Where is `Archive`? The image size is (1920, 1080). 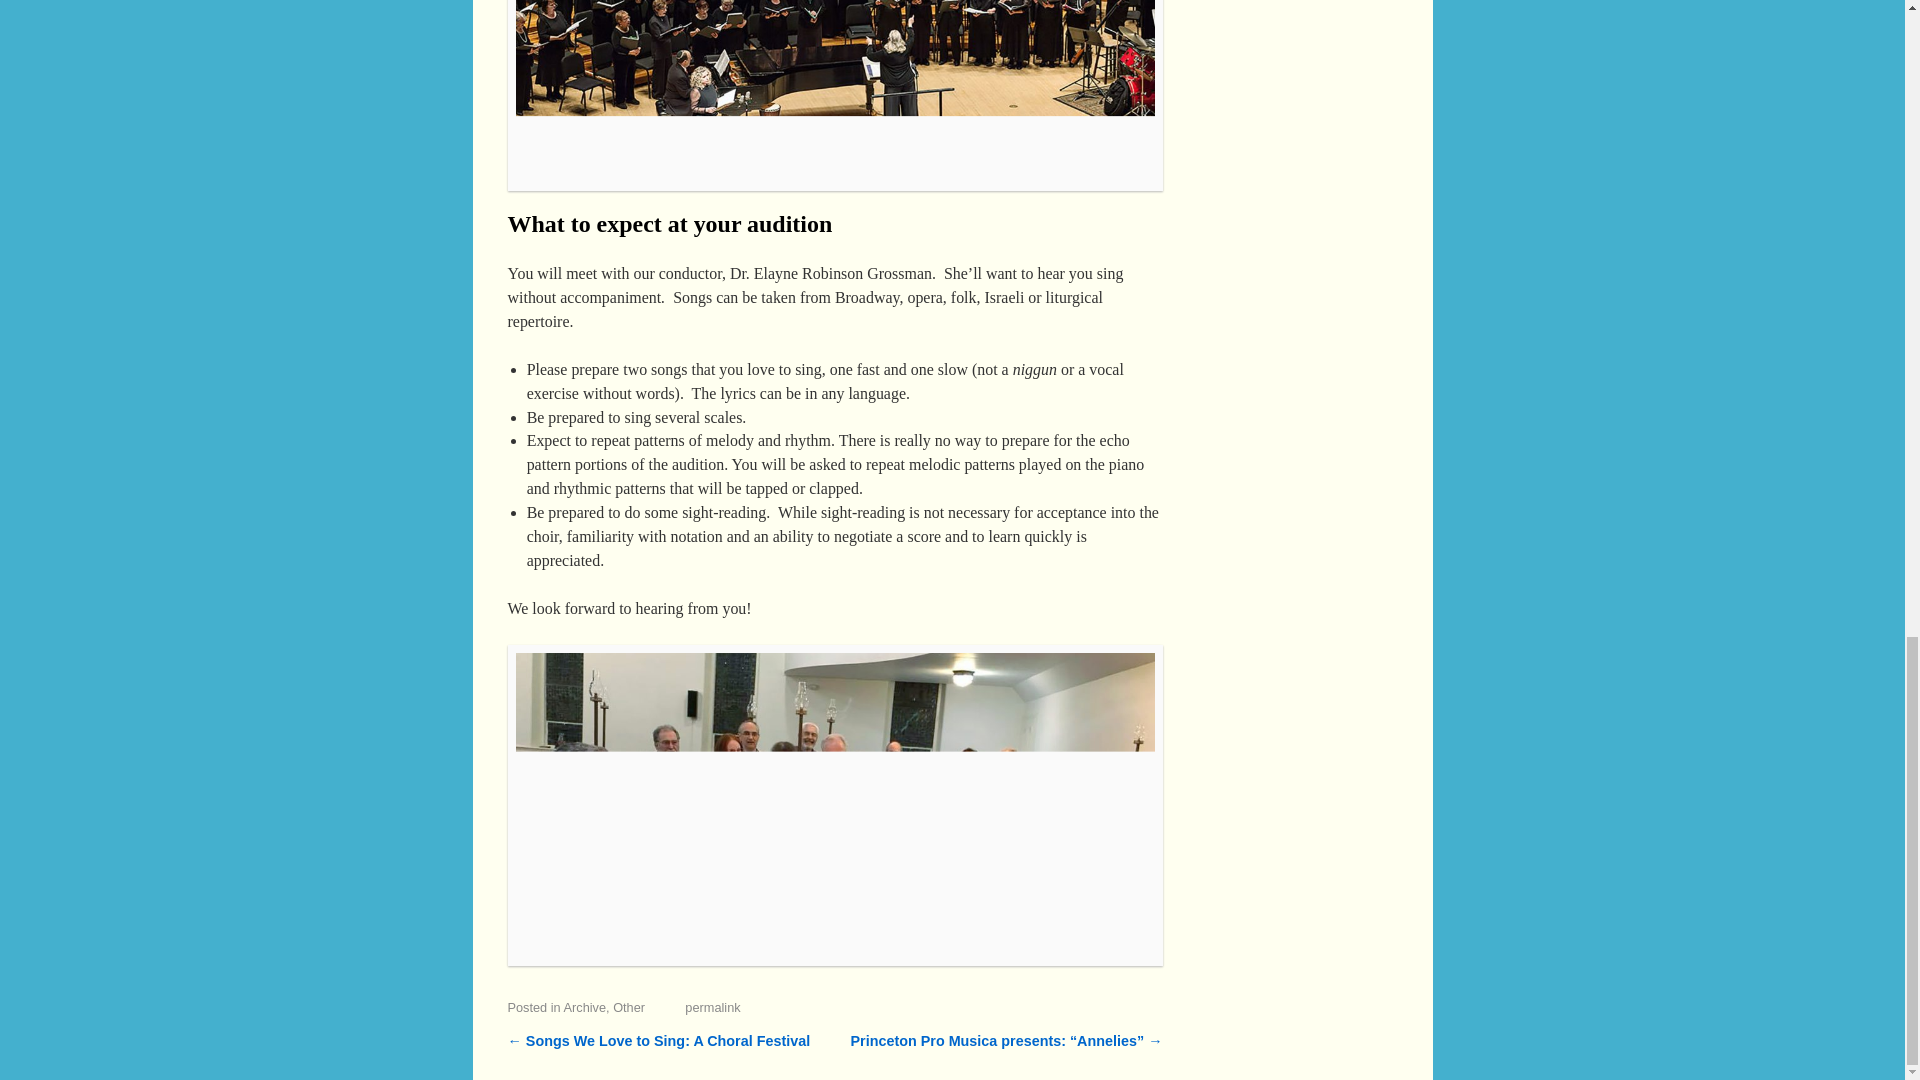
Archive is located at coordinates (585, 1008).